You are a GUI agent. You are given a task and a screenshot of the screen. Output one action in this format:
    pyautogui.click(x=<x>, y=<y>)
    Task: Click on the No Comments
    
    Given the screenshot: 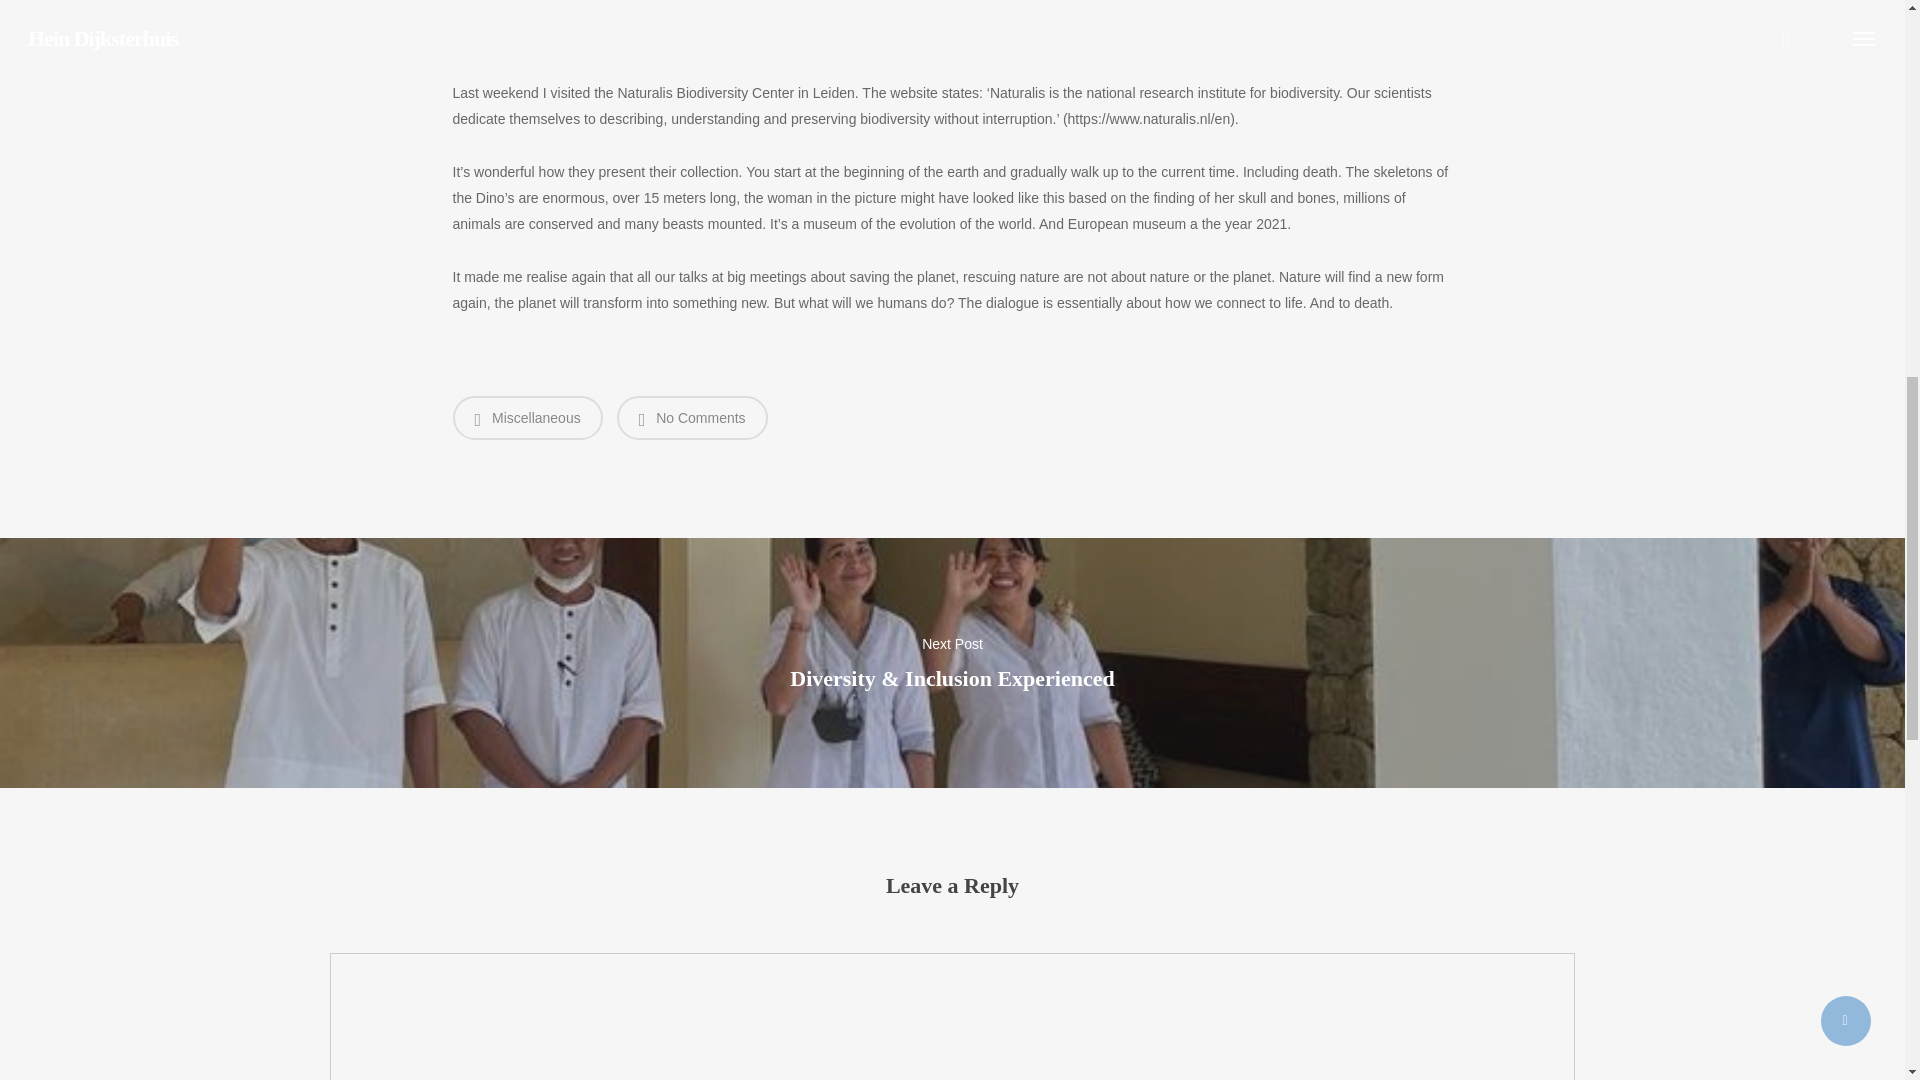 What is the action you would take?
    pyautogui.click(x=692, y=418)
    